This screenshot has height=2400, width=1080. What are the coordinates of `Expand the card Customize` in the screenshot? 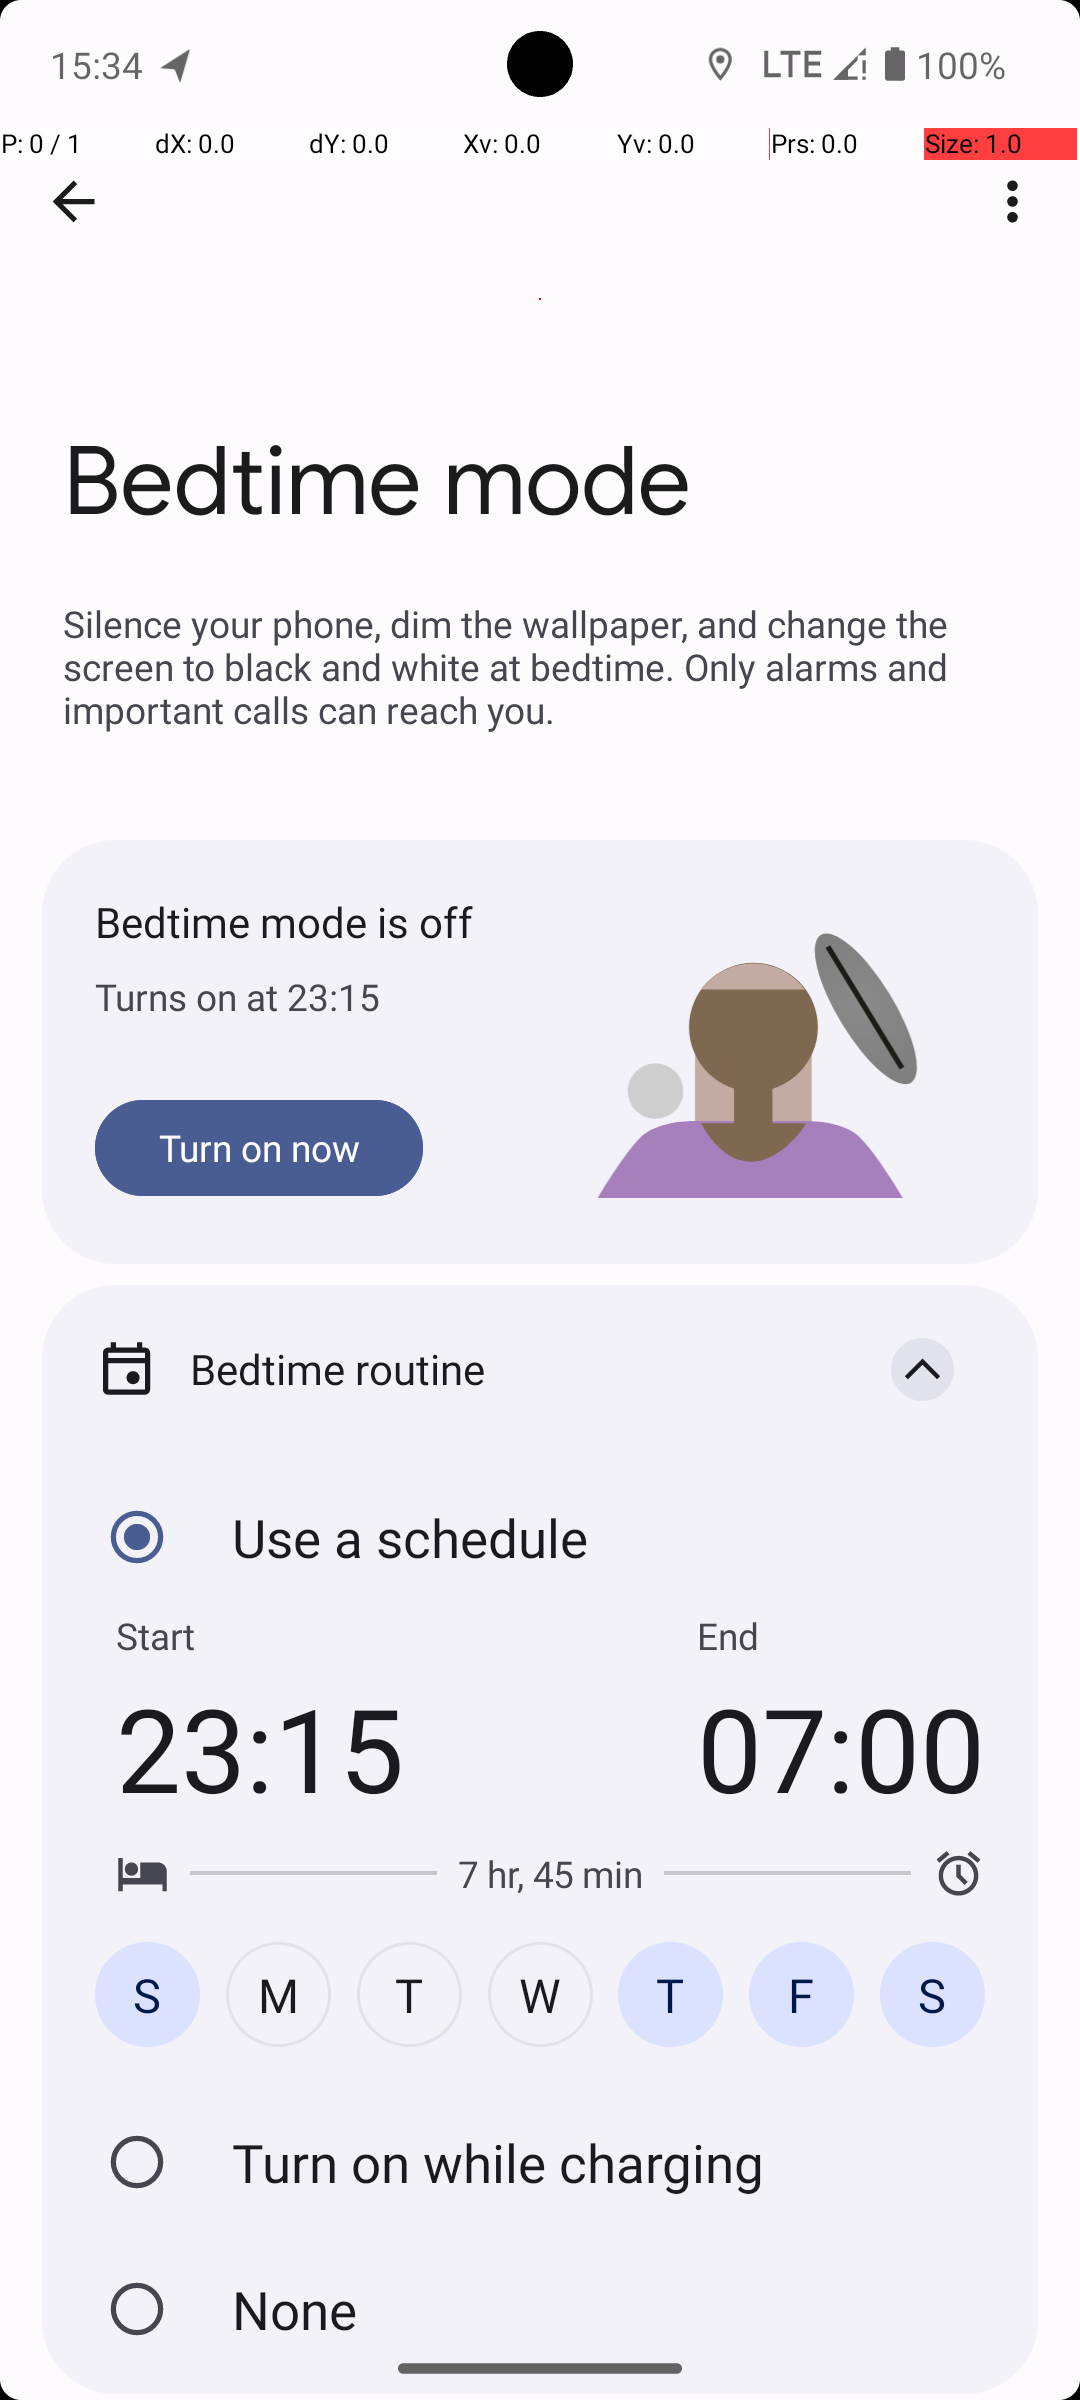 It's located at (922, 2022).